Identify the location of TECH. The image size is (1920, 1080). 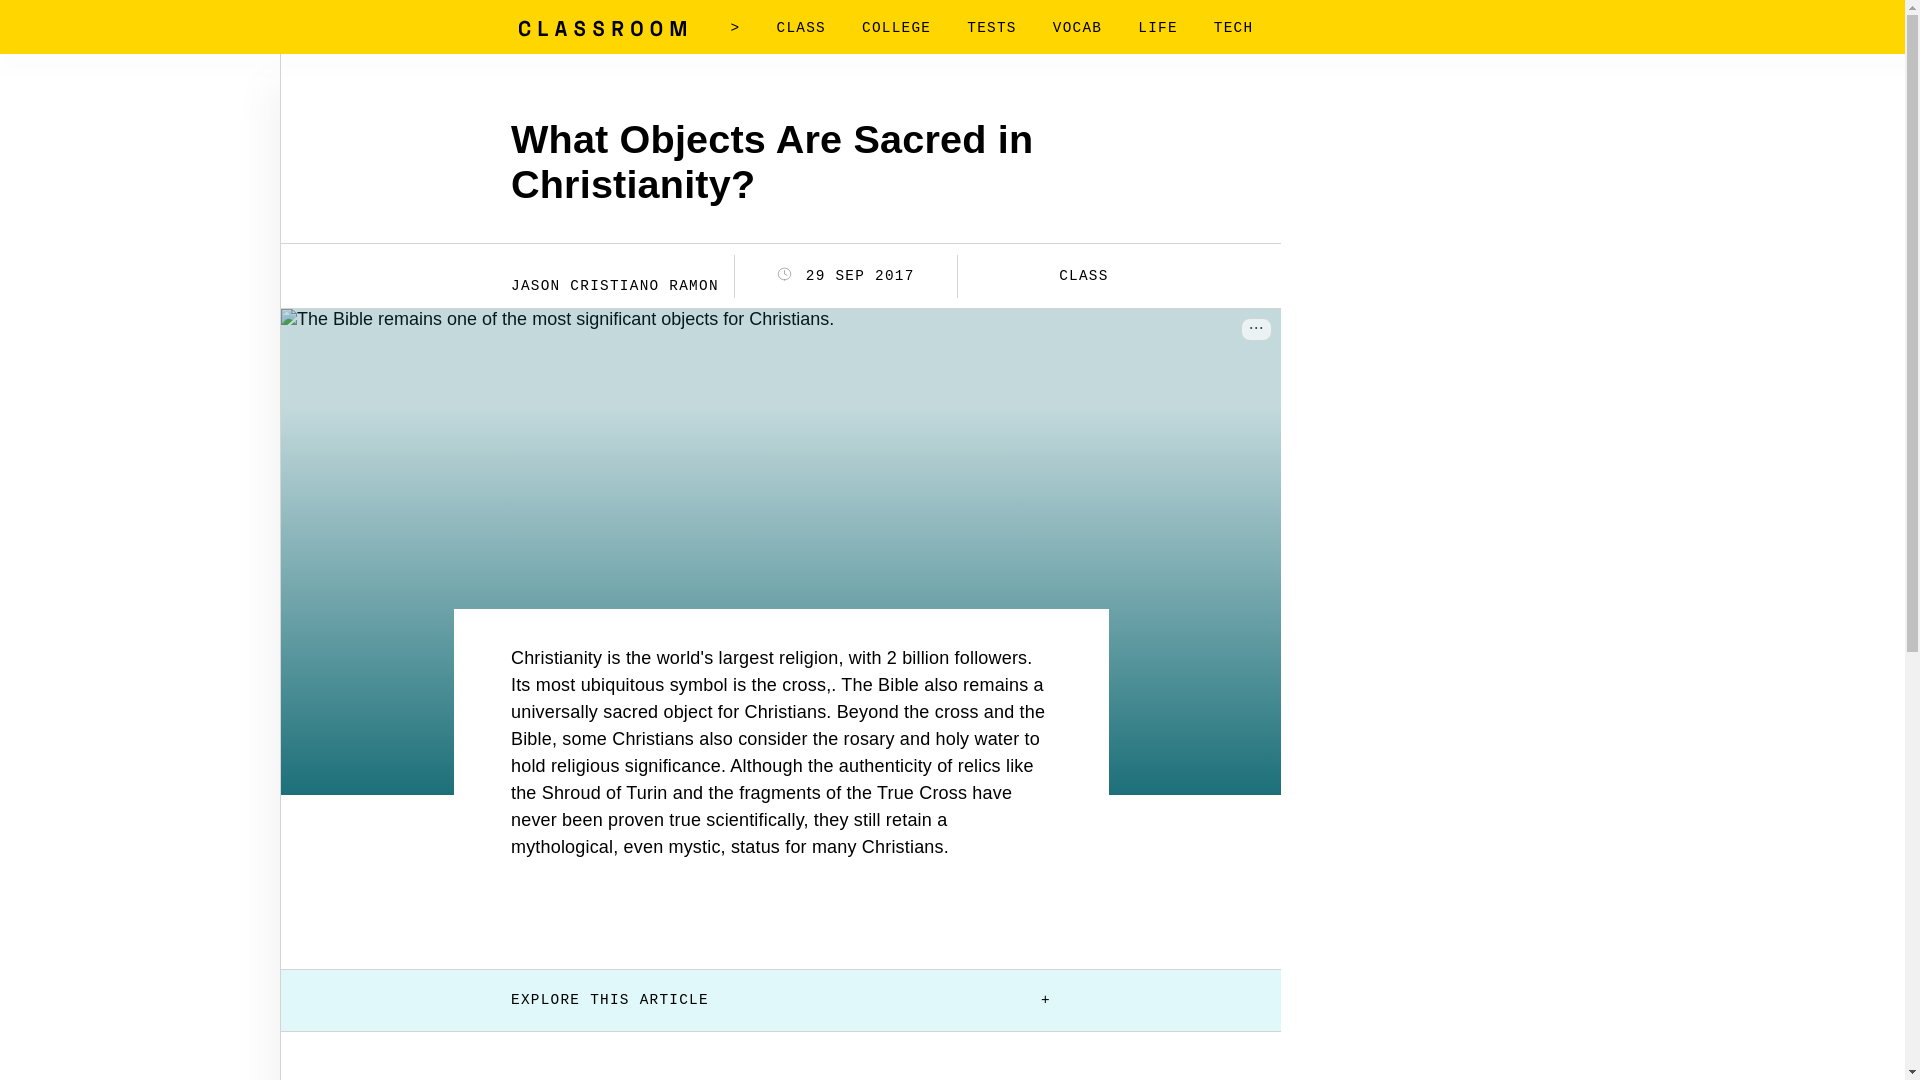
(1233, 28).